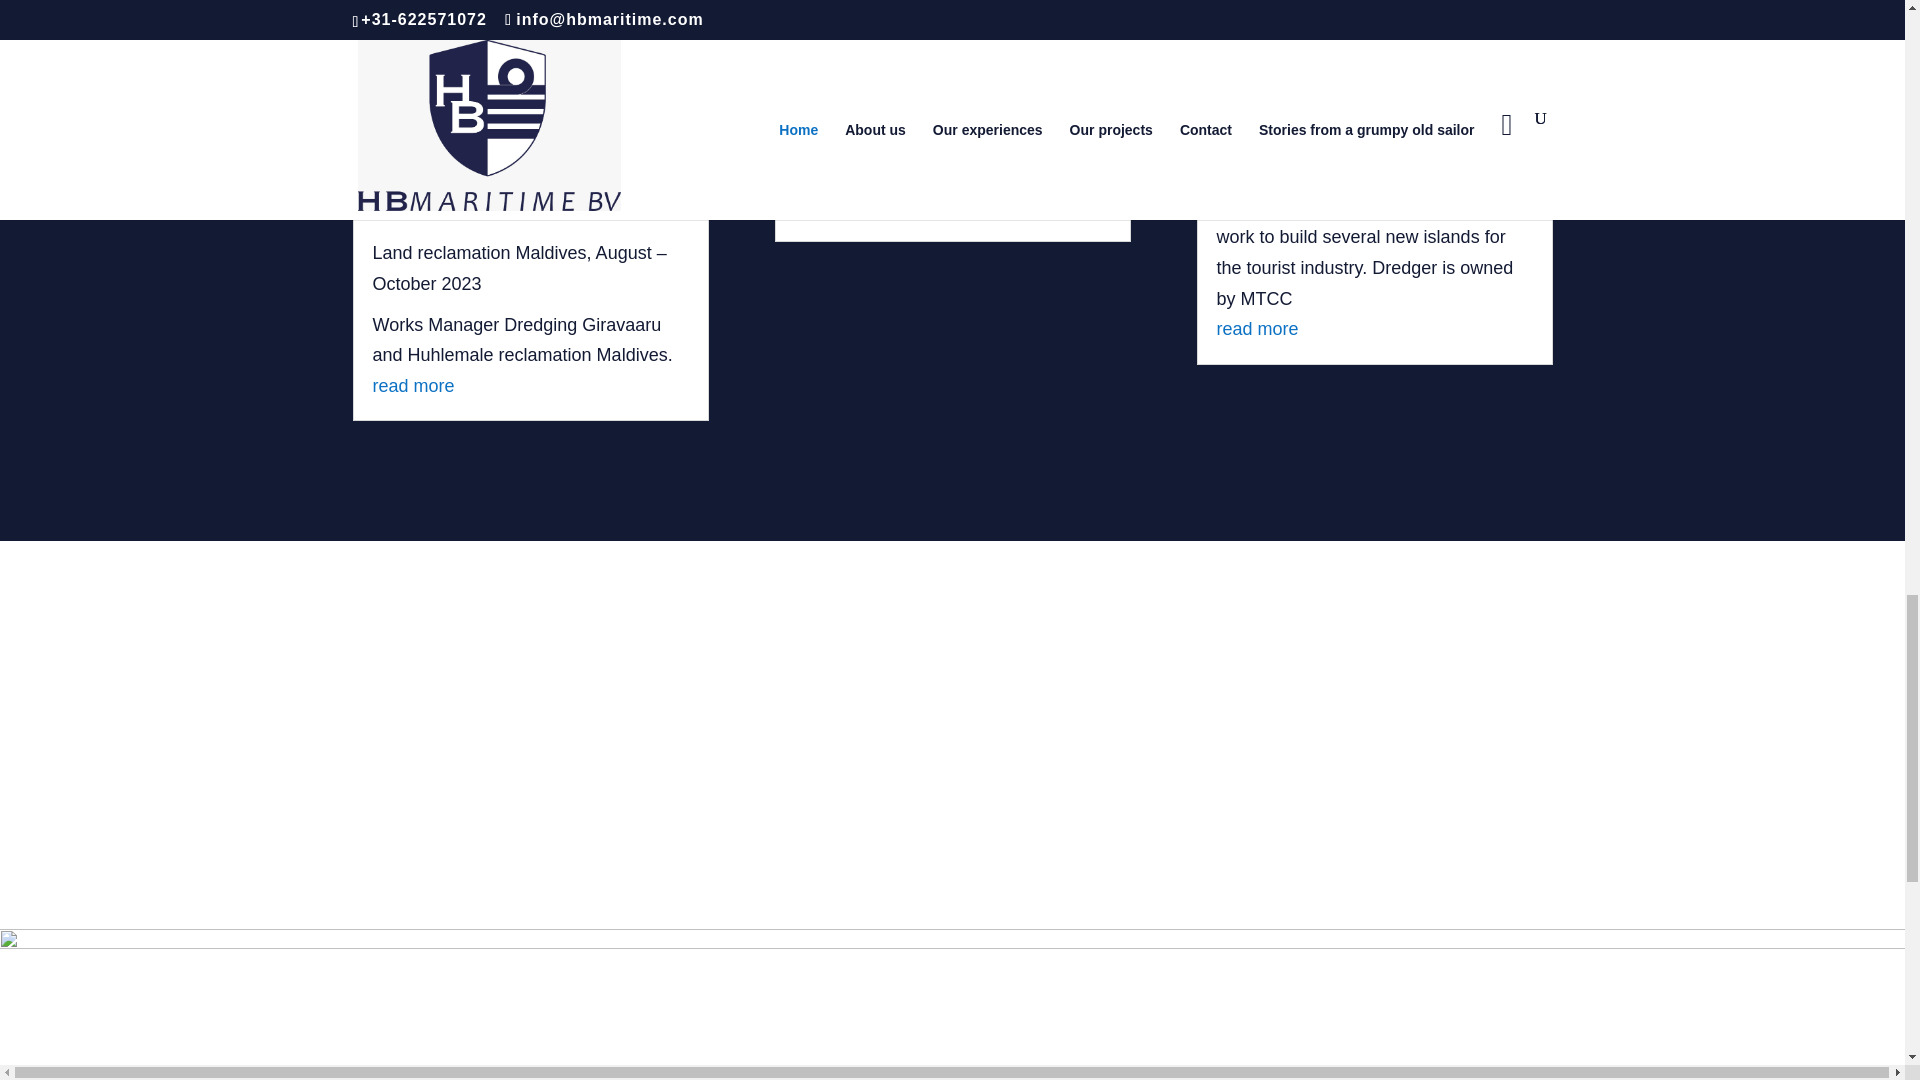  Describe the element at coordinates (1256, 328) in the screenshot. I see `read more` at that location.